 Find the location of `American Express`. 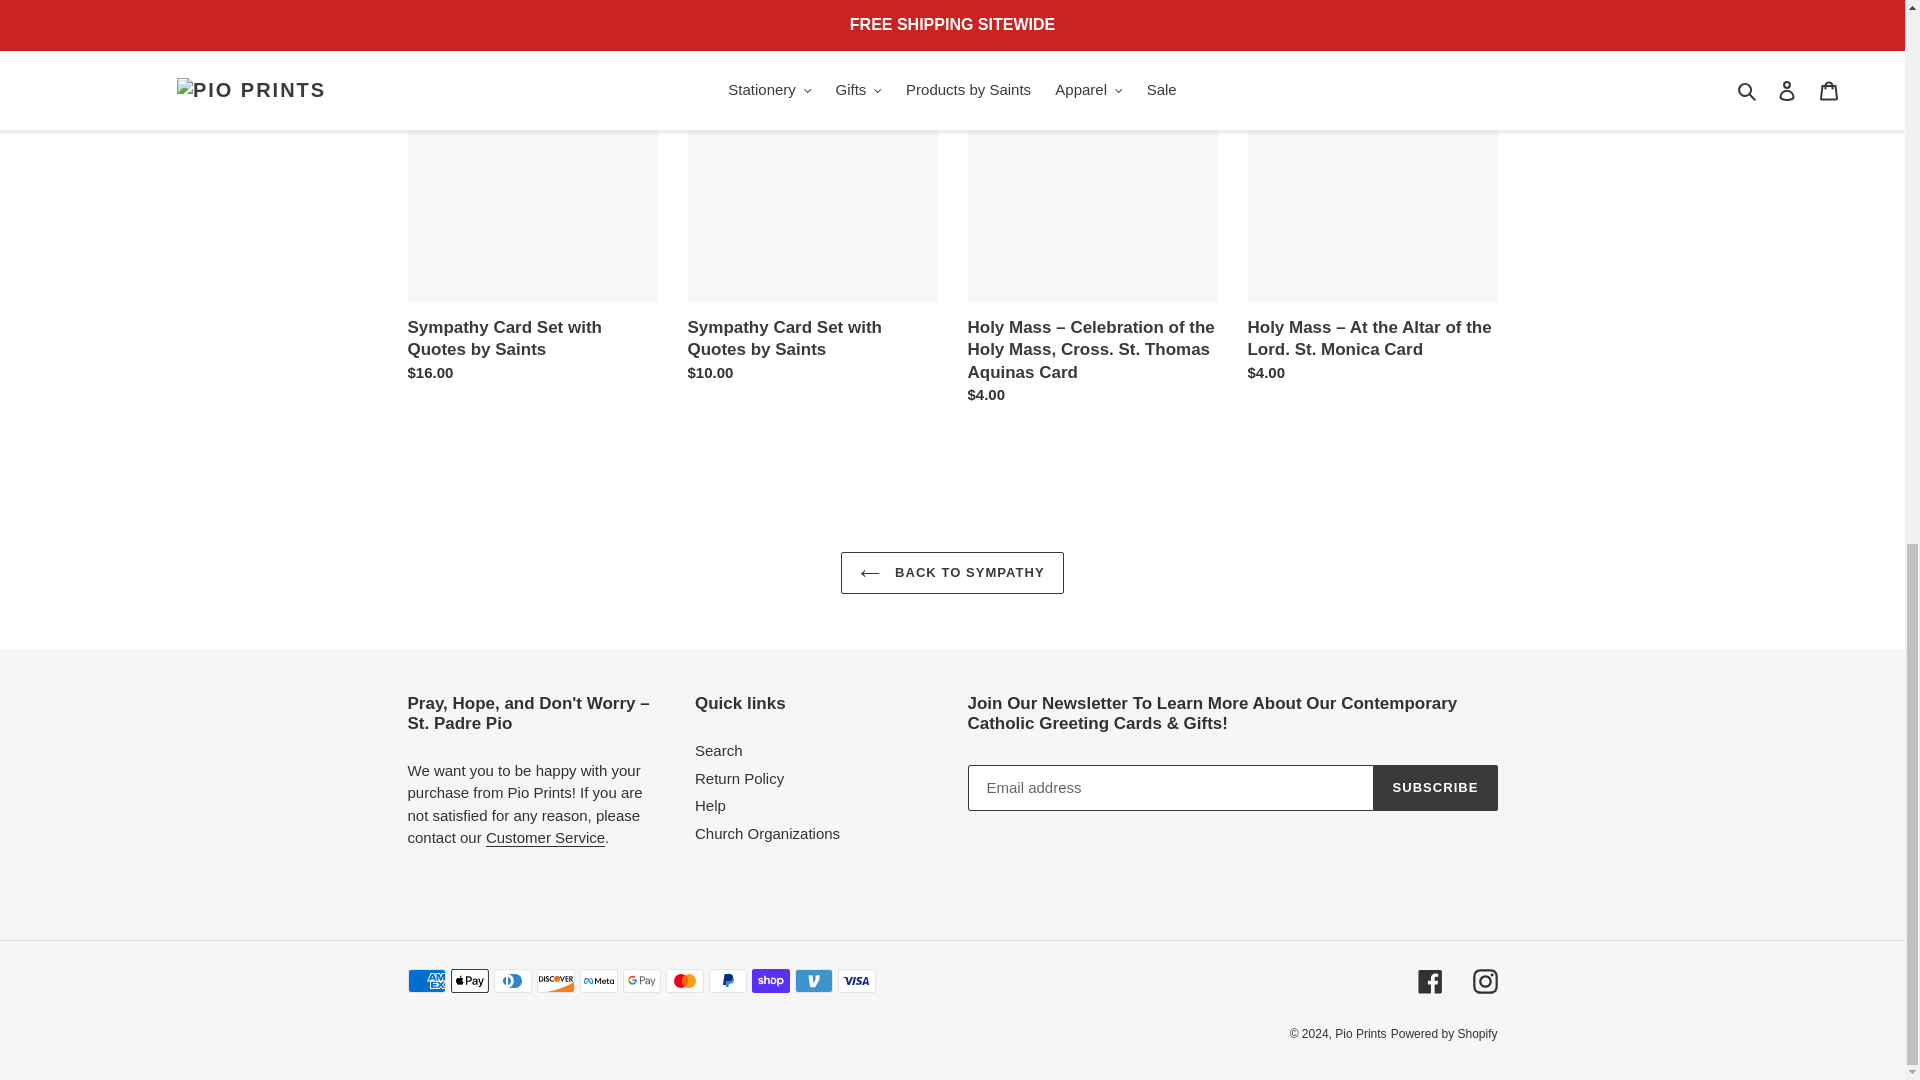

American Express is located at coordinates (426, 980).